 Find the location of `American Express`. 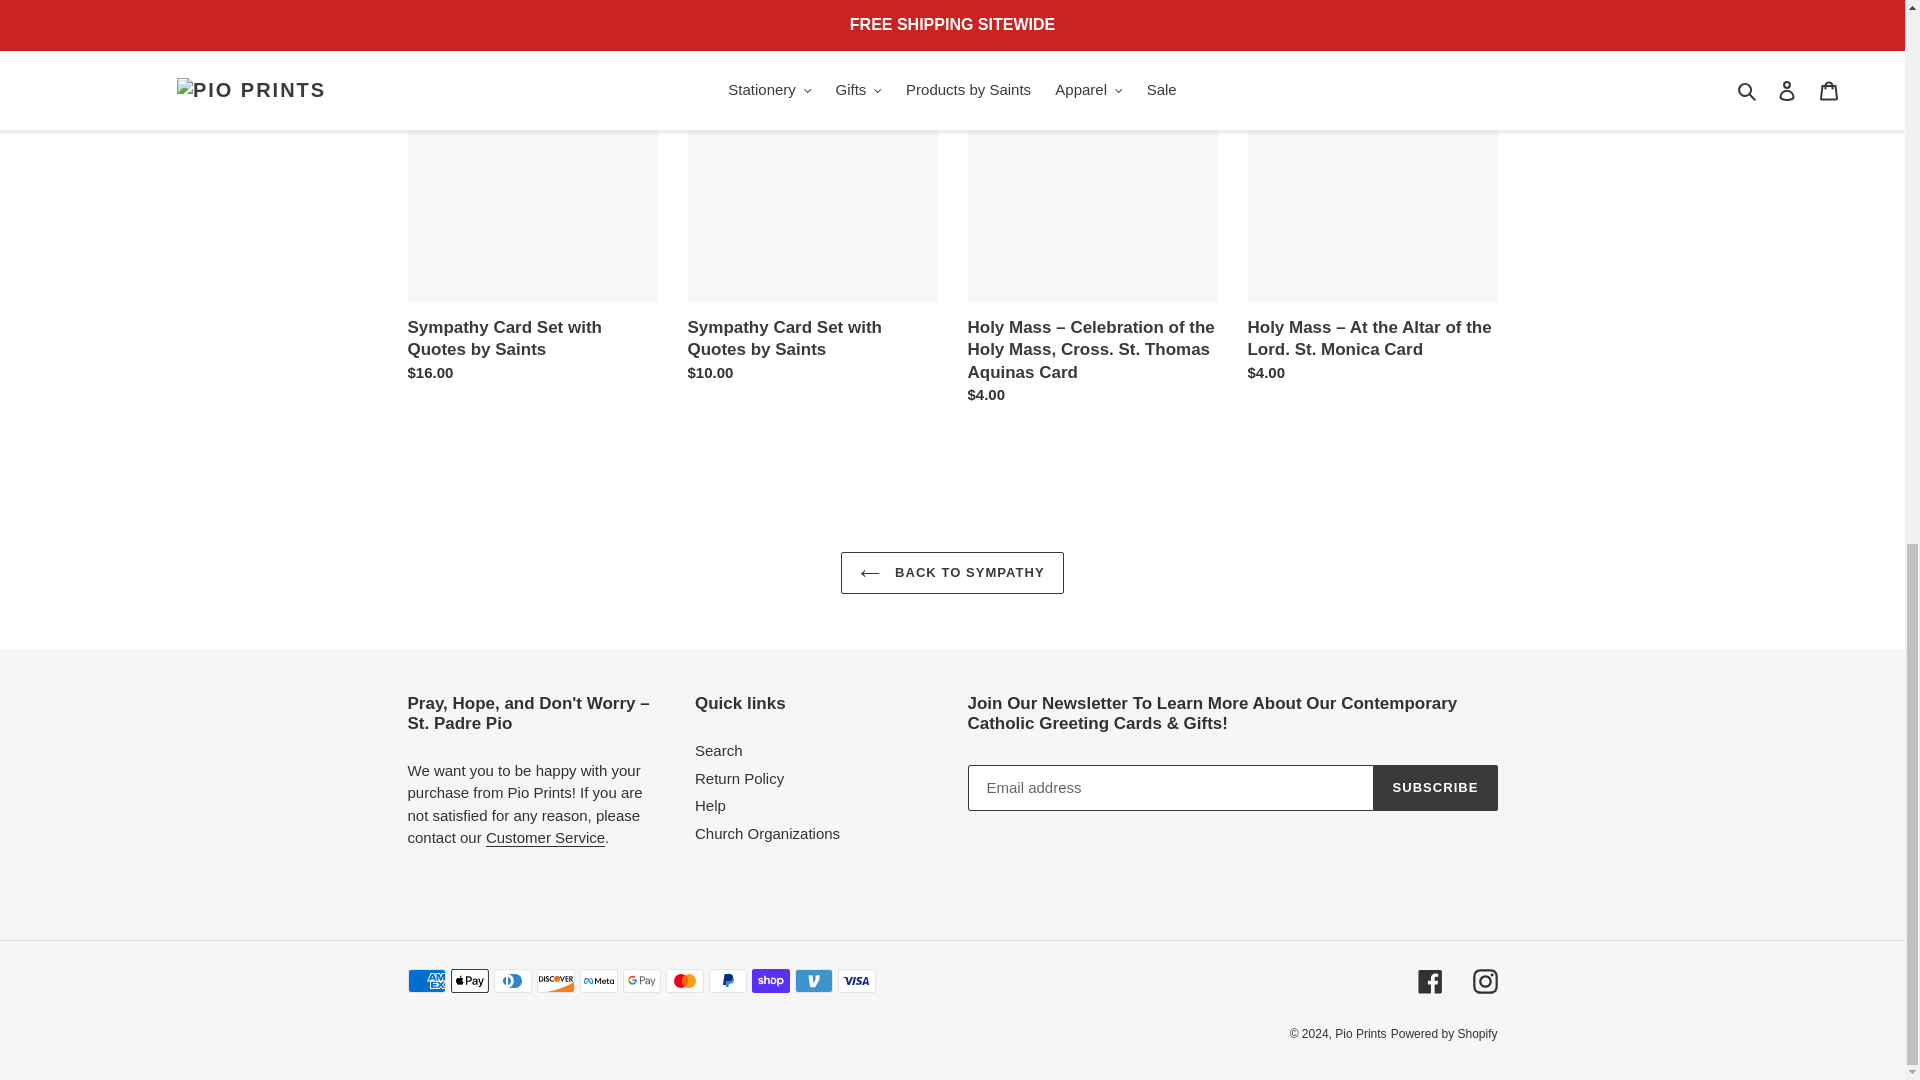

American Express is located at coordinates (426, 980).